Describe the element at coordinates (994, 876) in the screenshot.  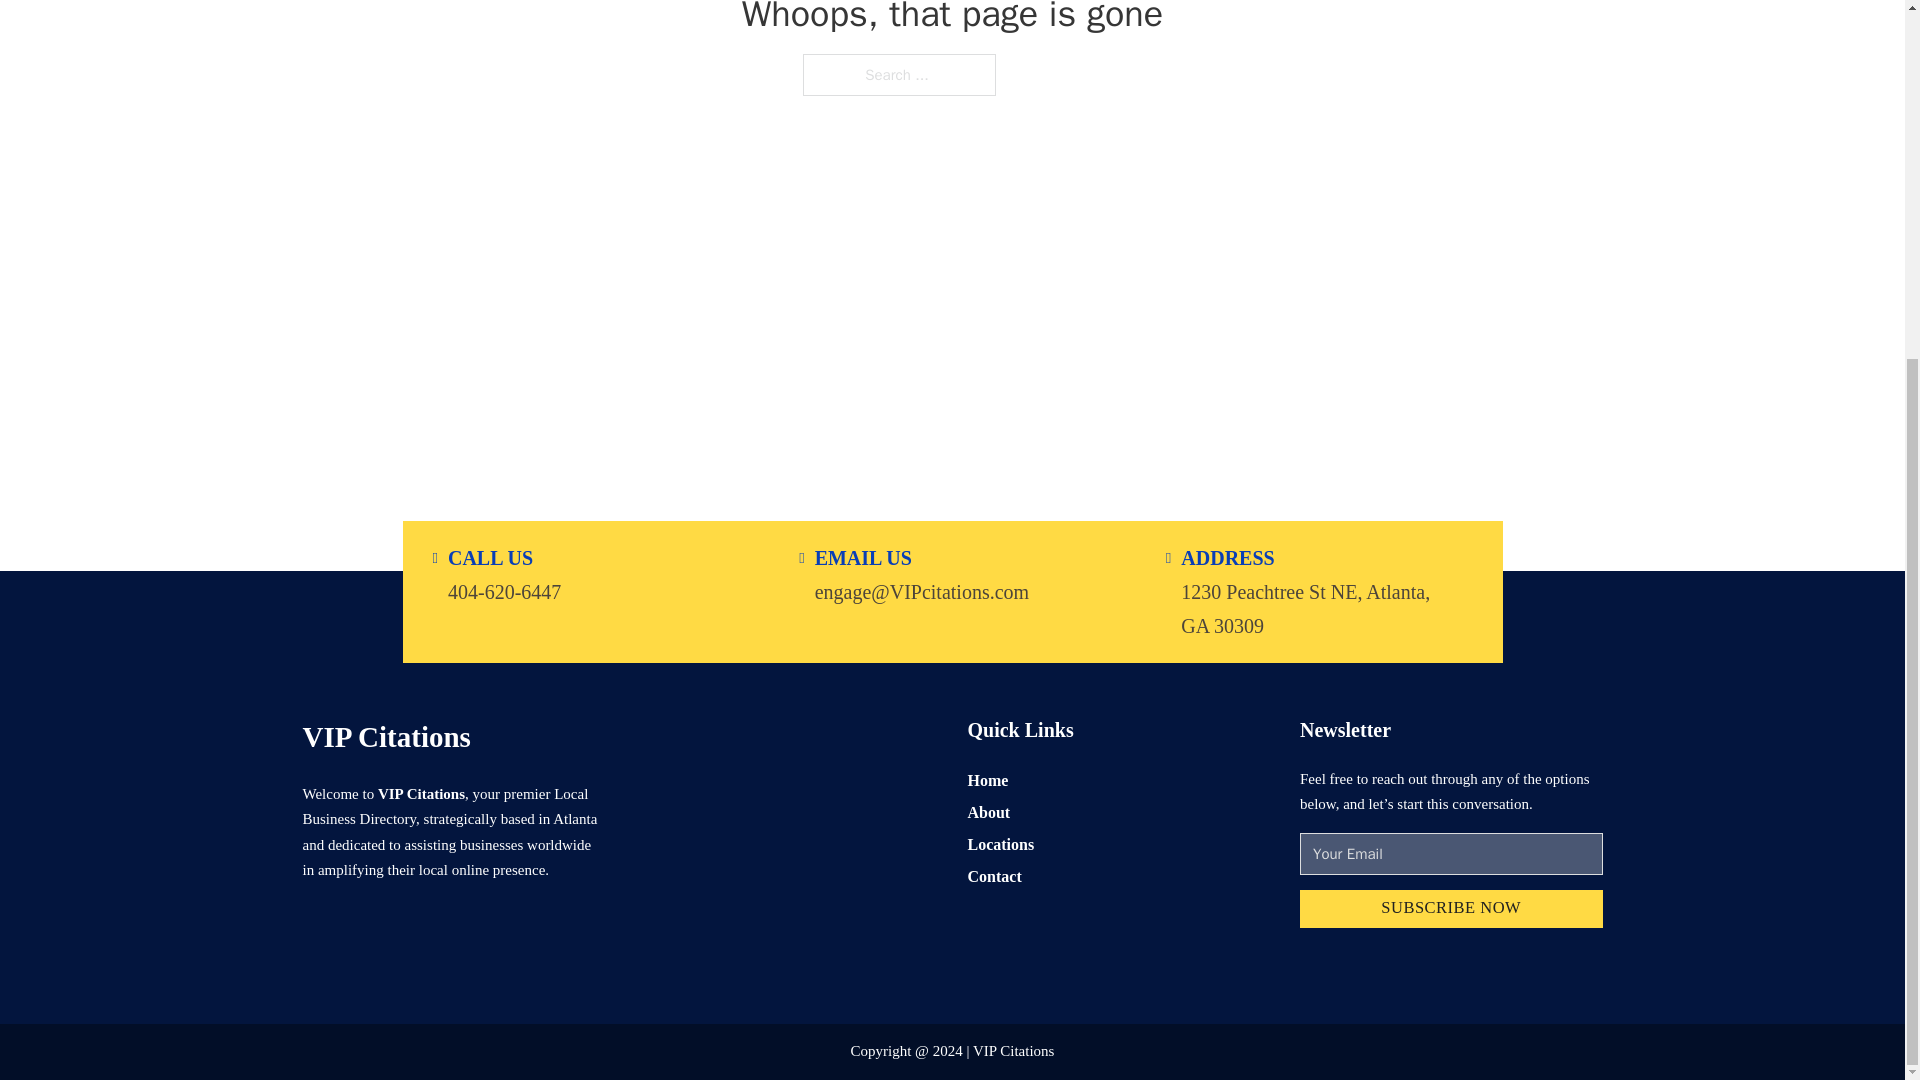
I see `Contact` at that location.